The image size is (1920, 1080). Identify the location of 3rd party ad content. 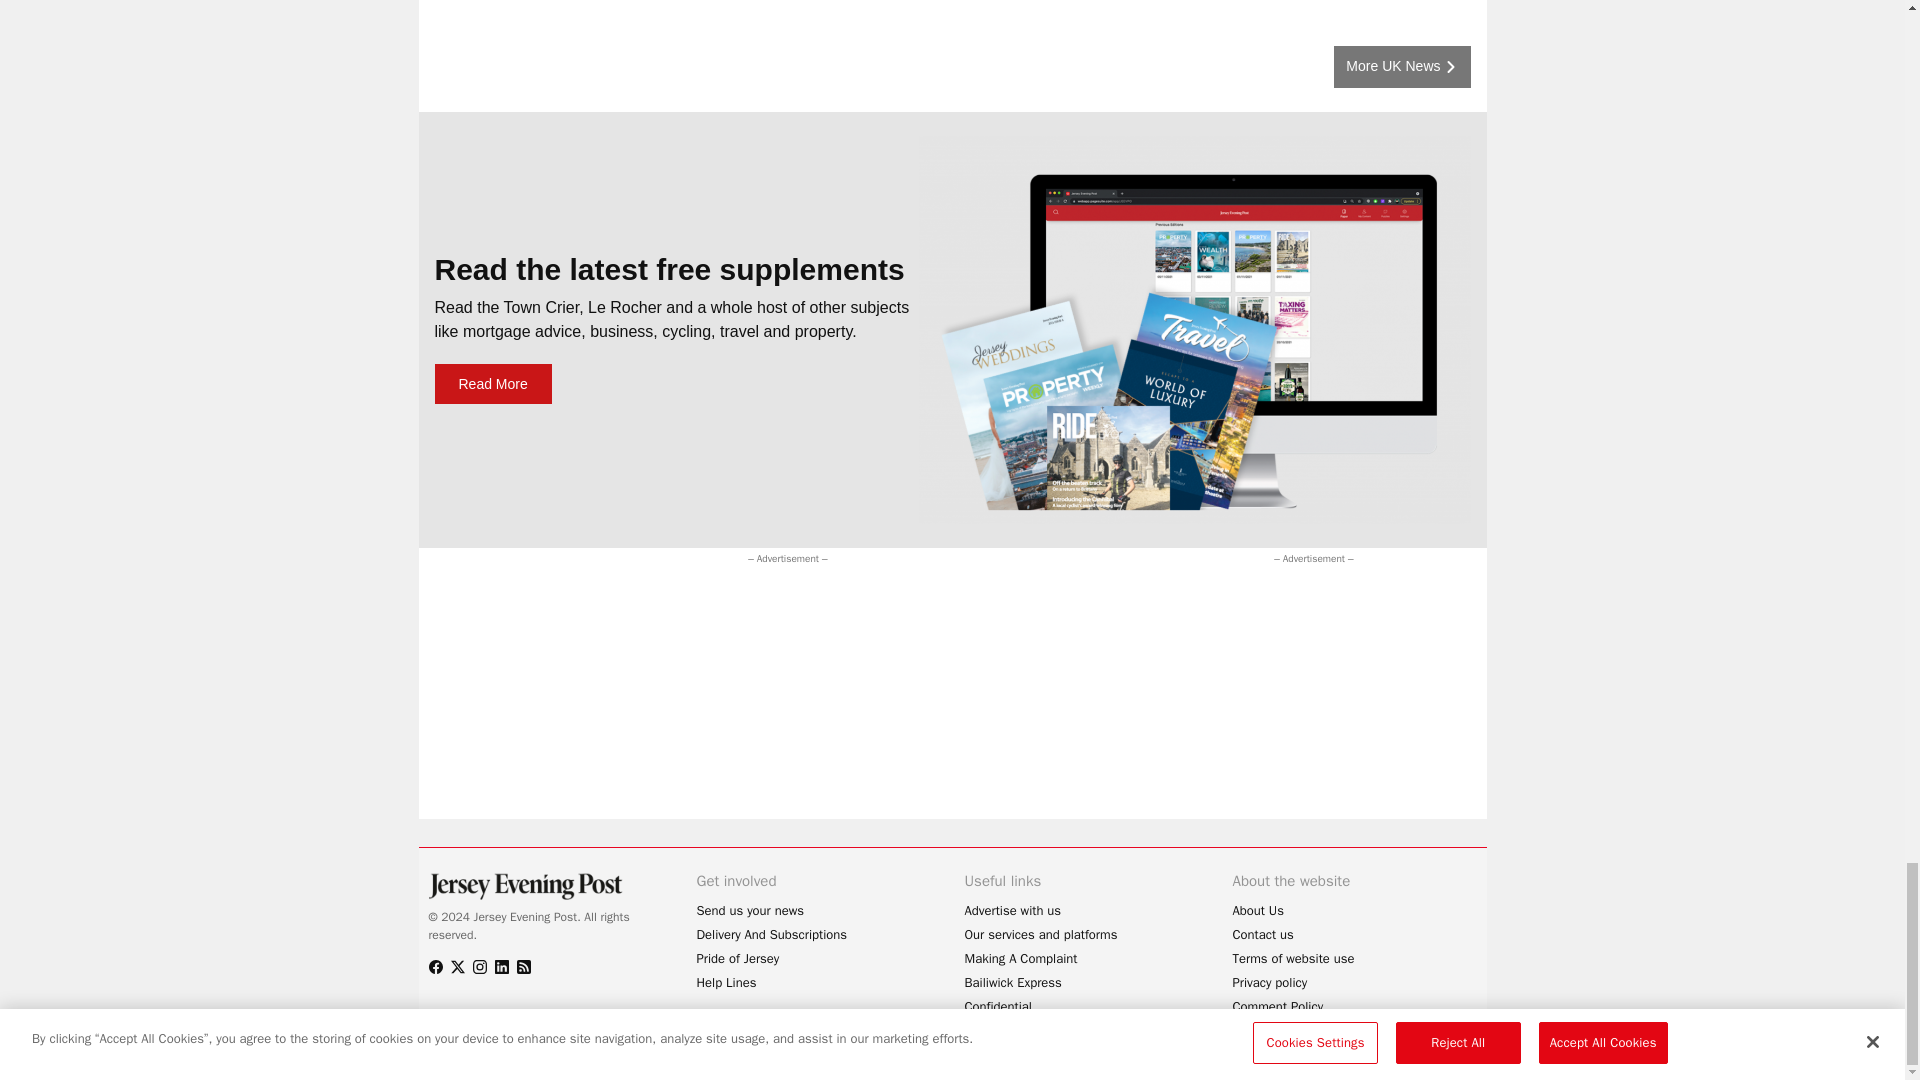
(805, 614).